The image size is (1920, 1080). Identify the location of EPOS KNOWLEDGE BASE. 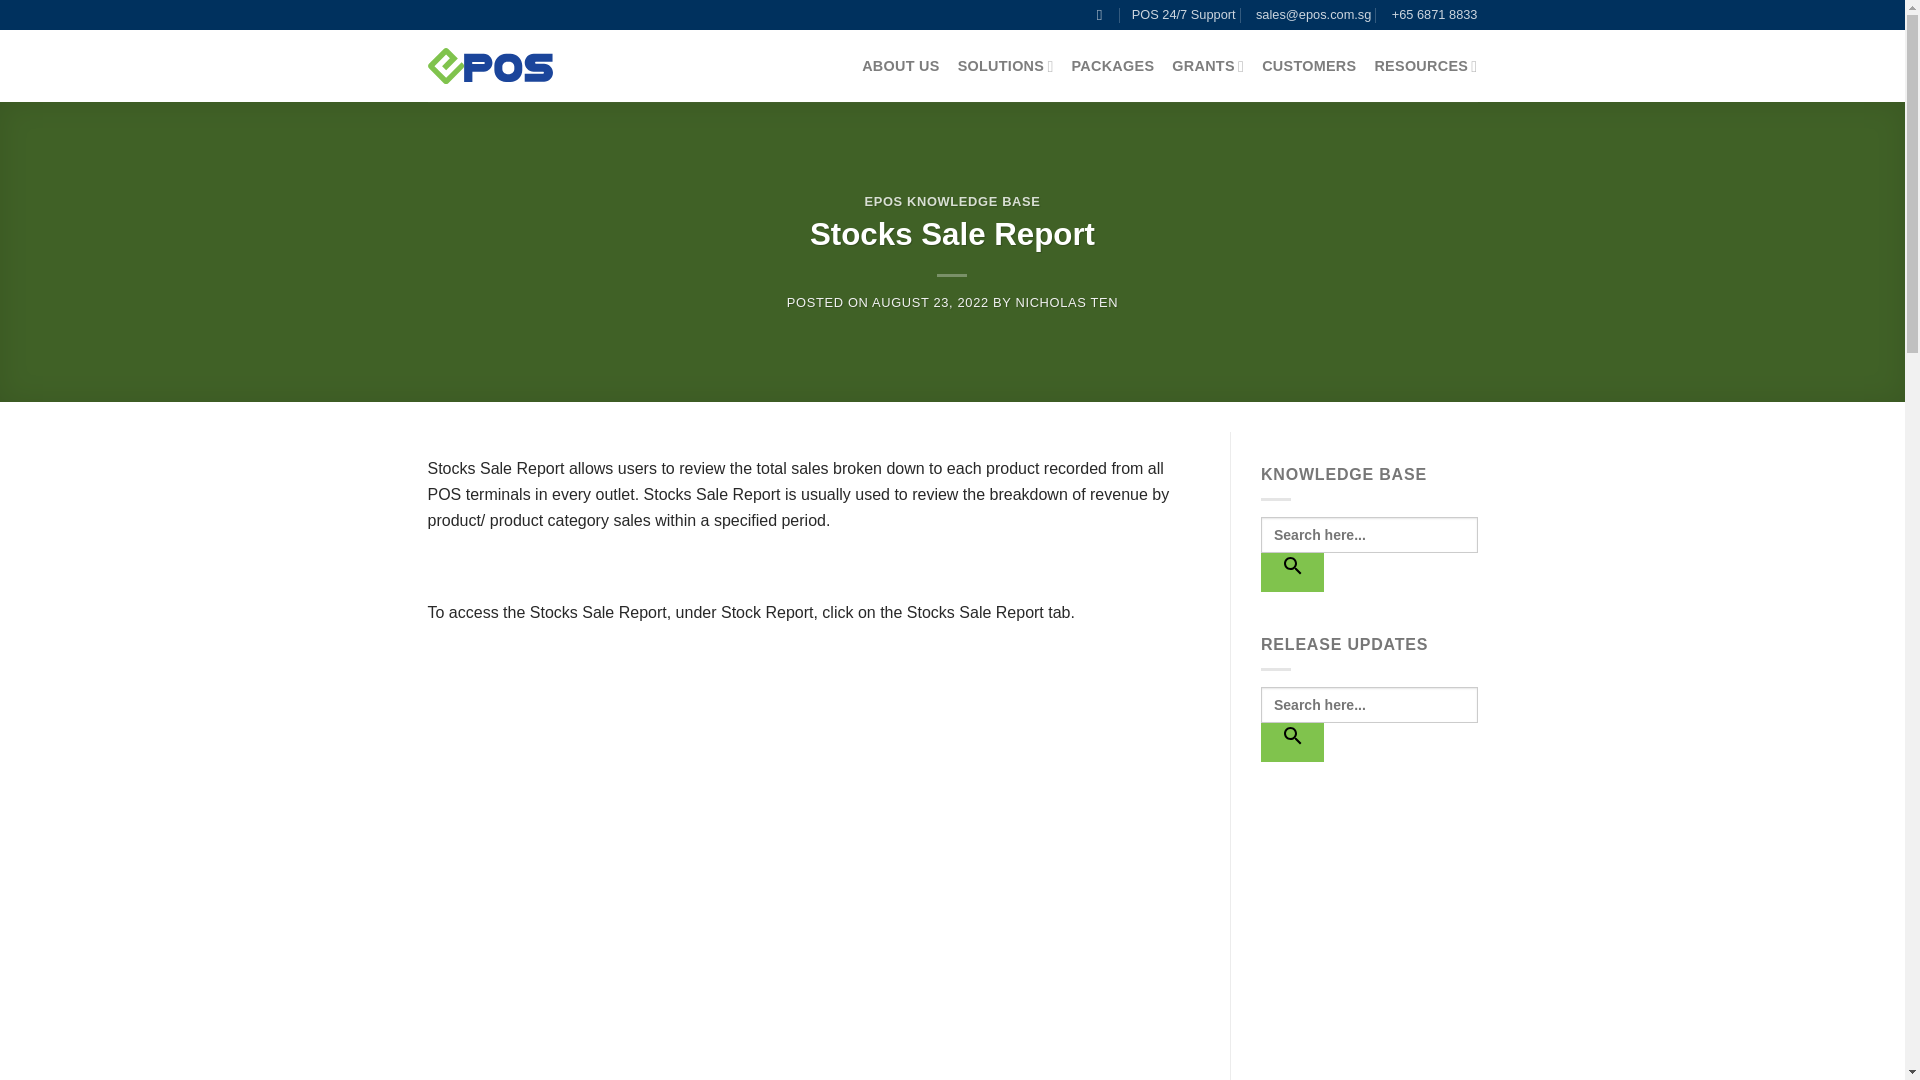
(952, 202).